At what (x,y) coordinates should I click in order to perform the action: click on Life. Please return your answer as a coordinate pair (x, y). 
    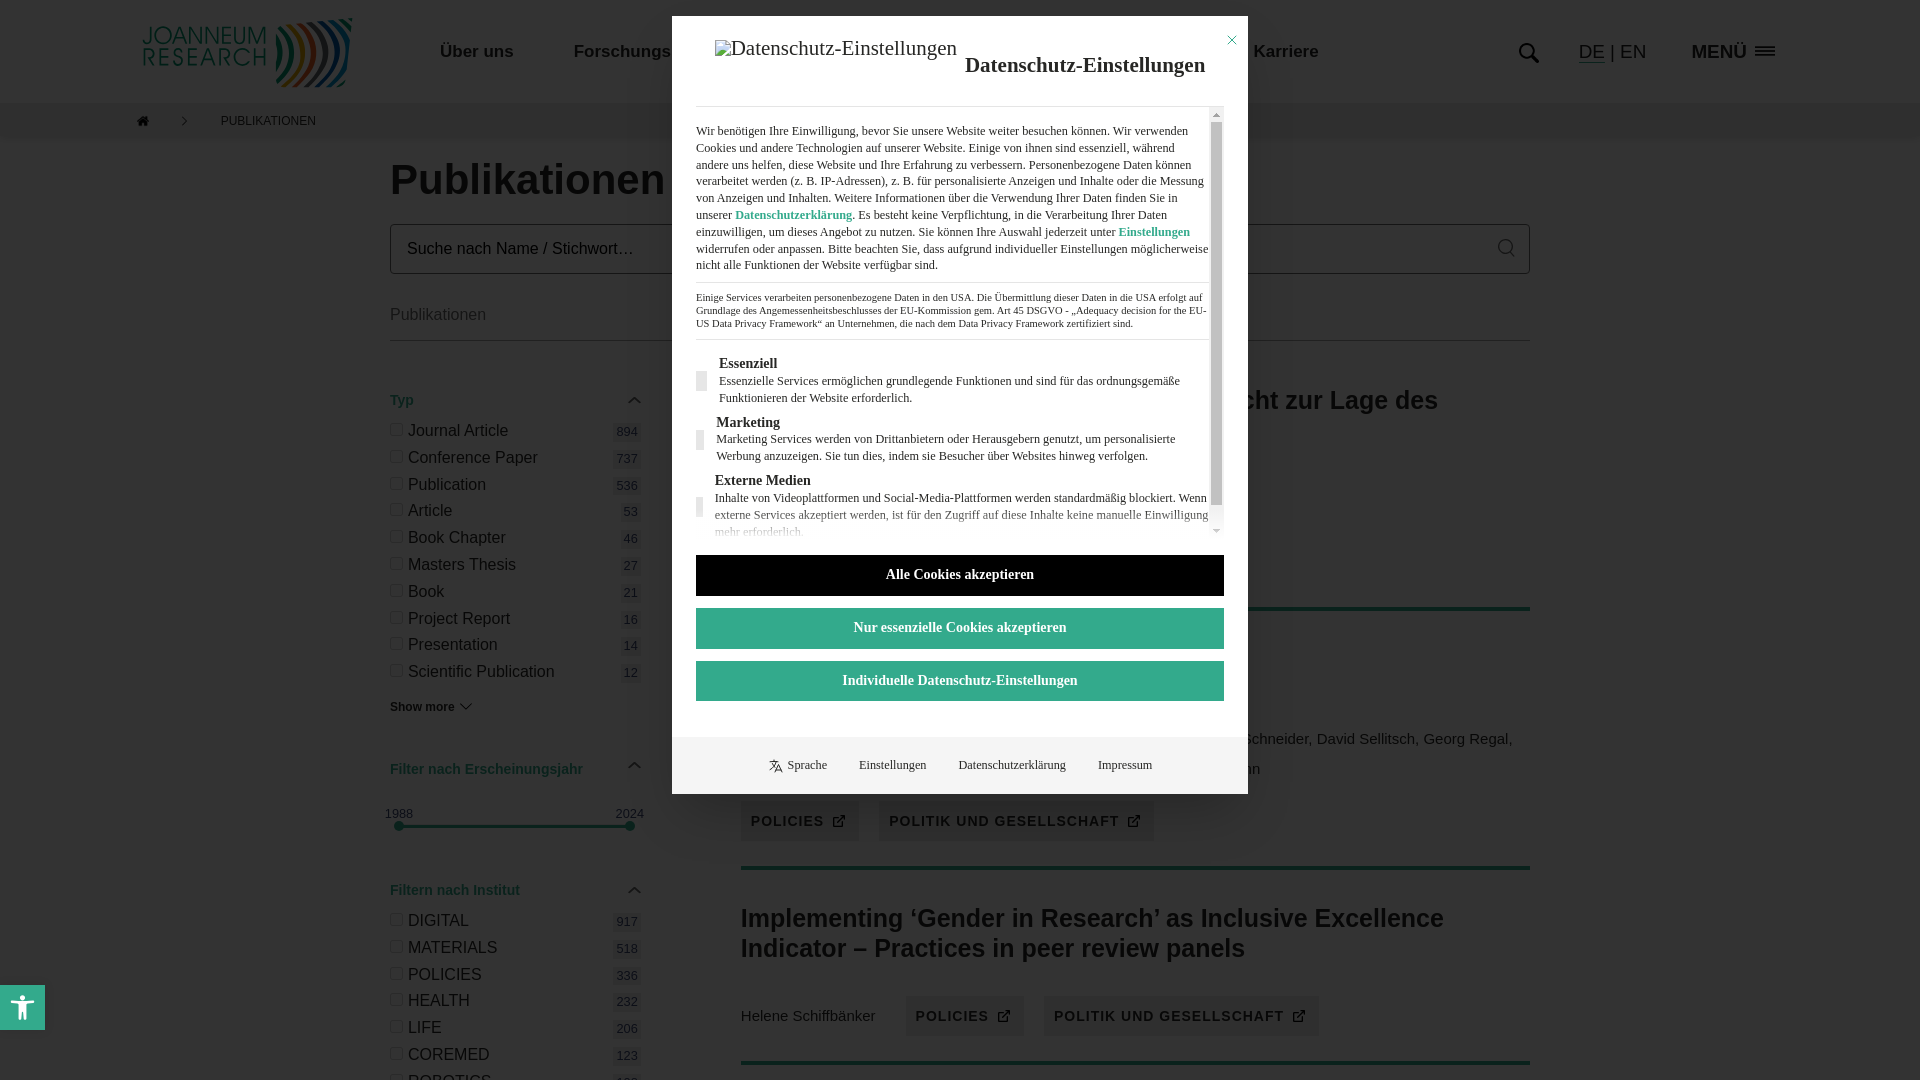
    Looking at the image, I should click on (396, 946).